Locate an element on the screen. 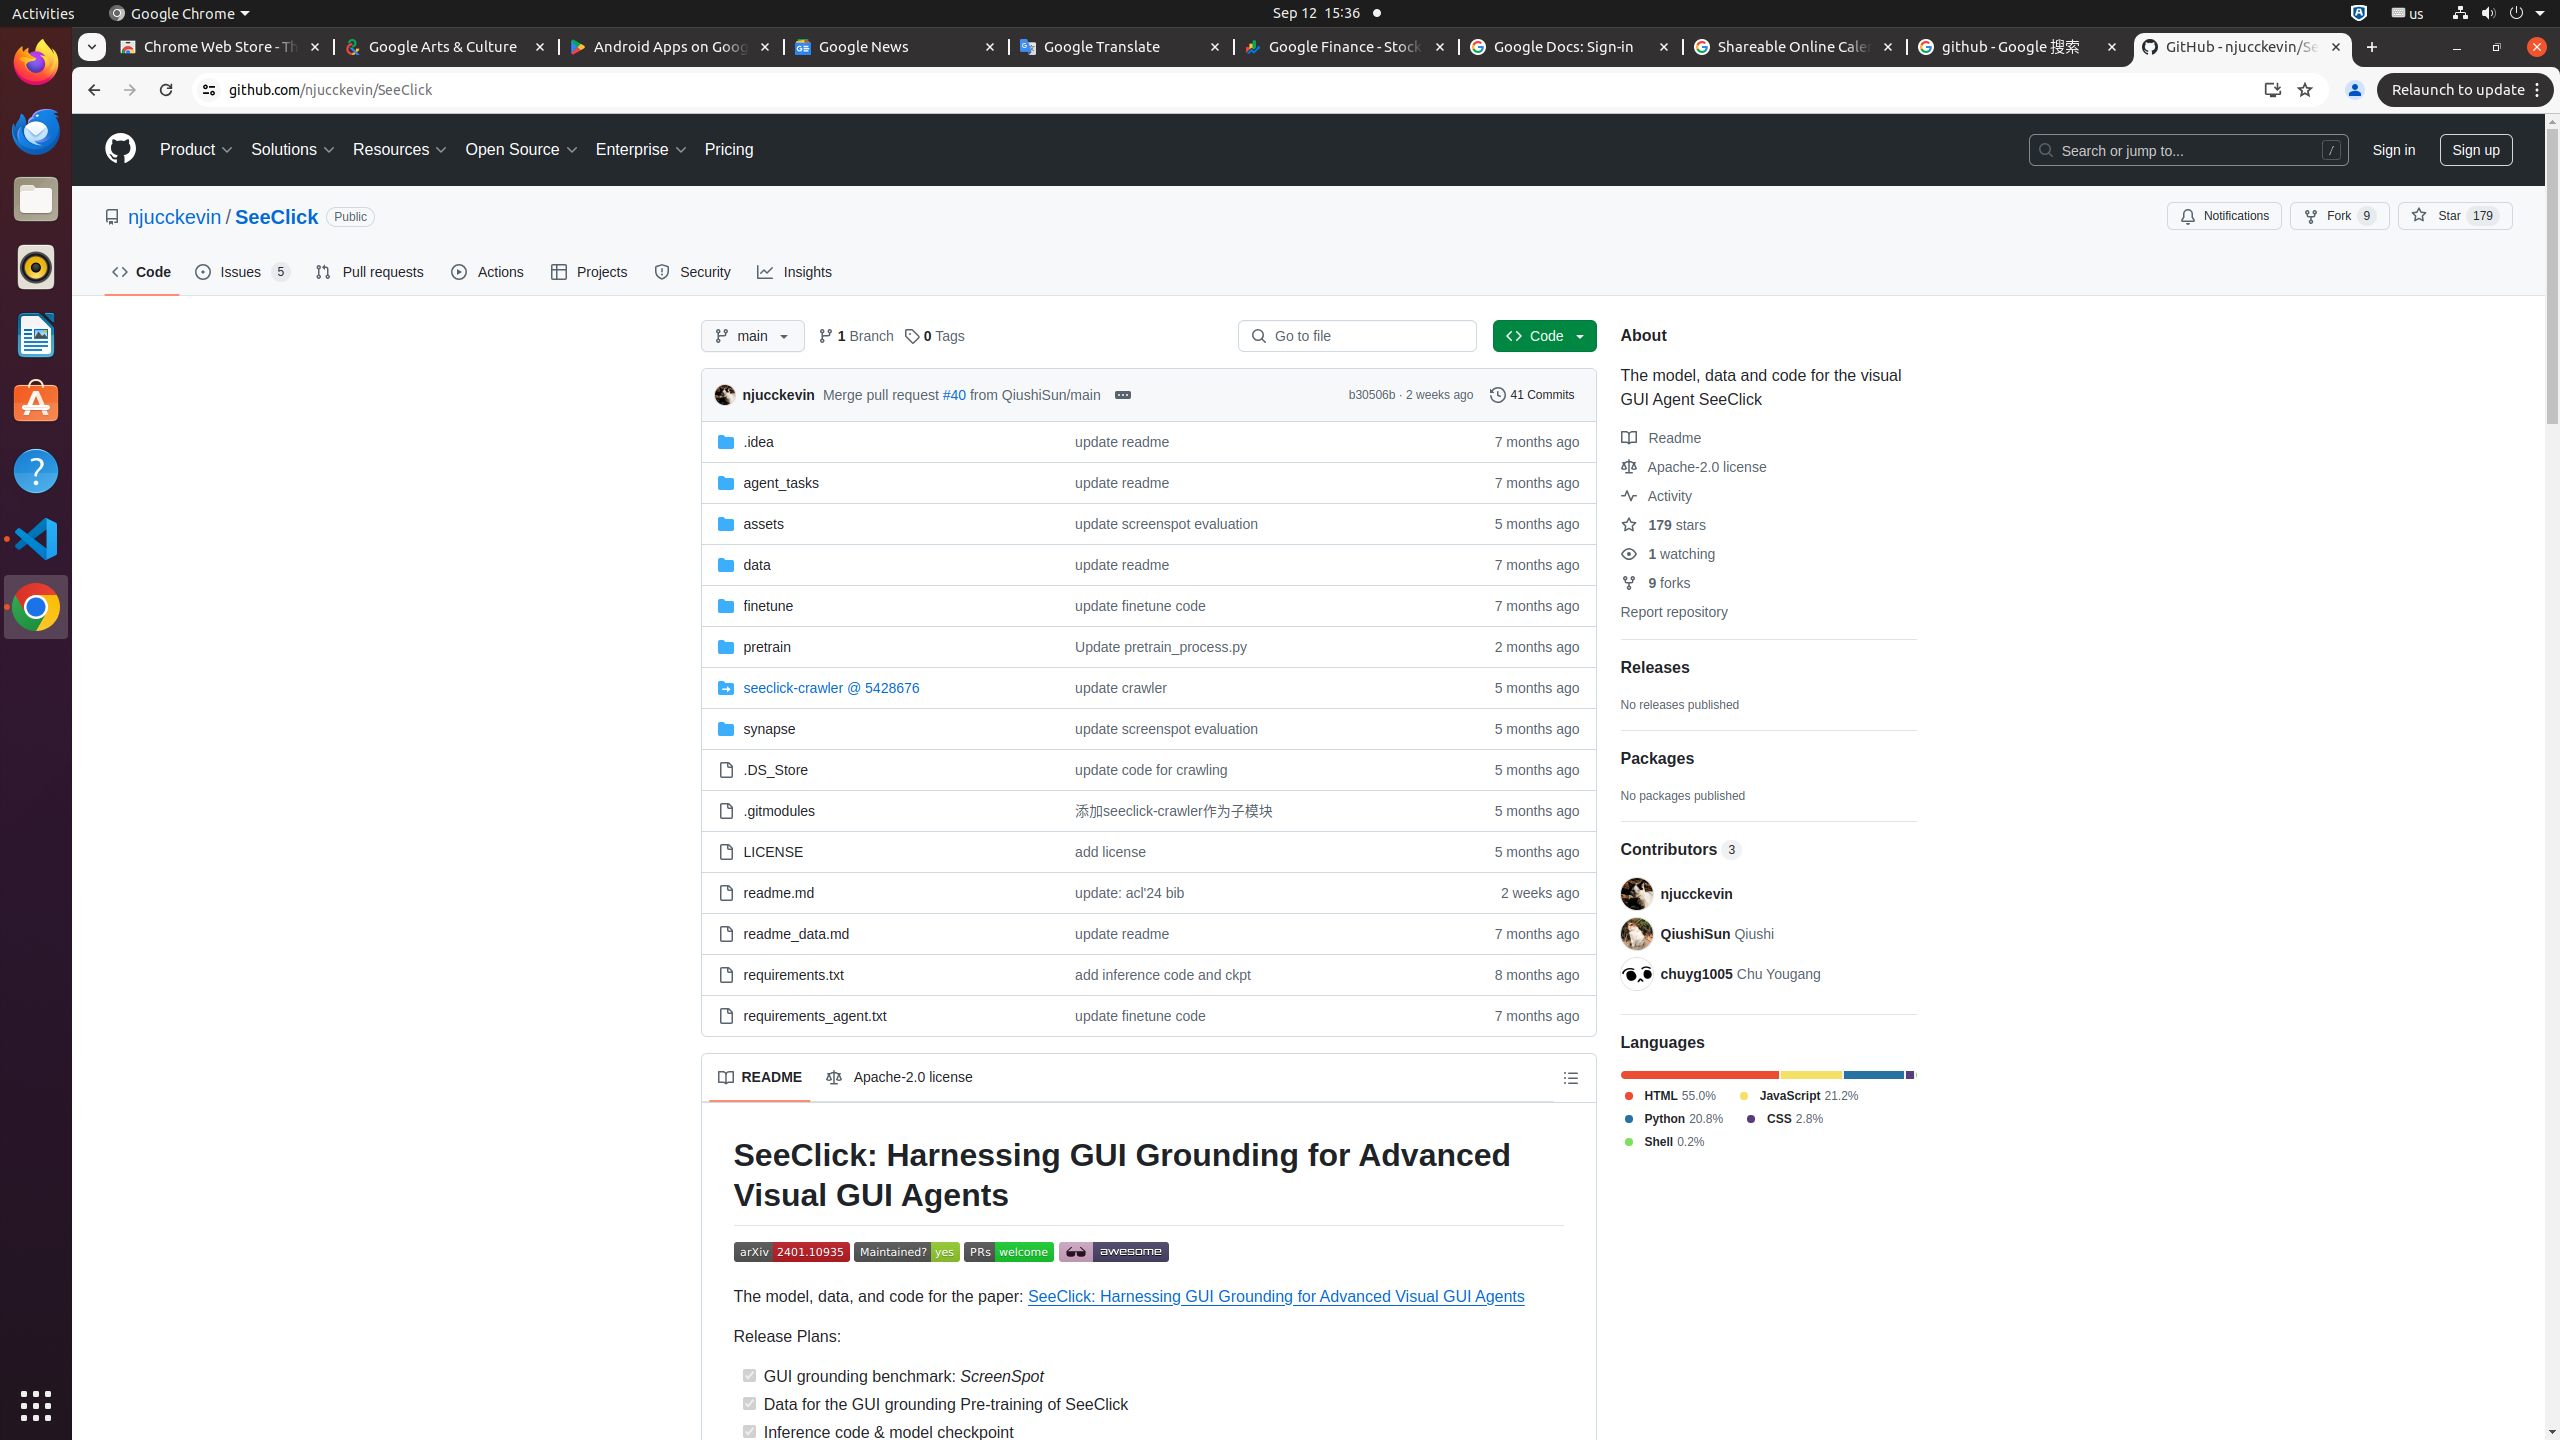 The width and height of the screenshot is (2560, 1440). assets, (Directory) is located at coordinates (880, 524).